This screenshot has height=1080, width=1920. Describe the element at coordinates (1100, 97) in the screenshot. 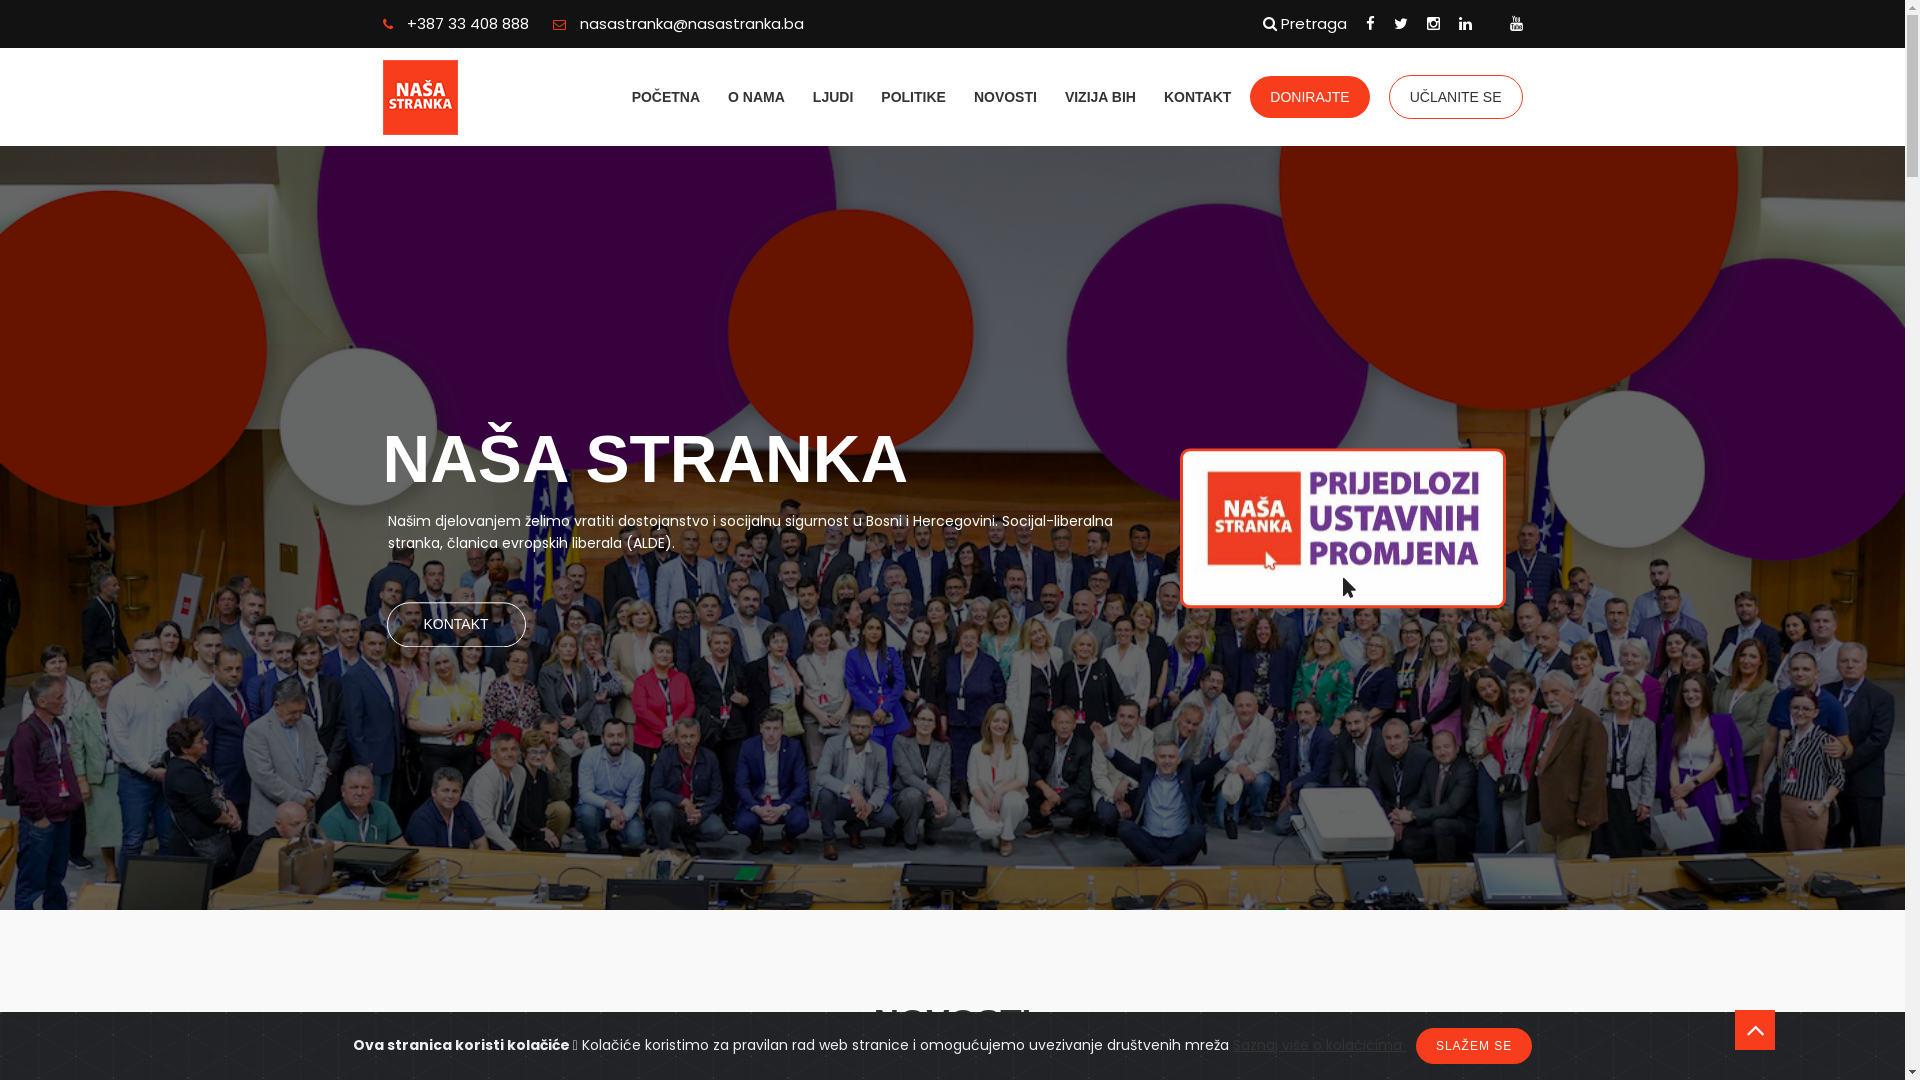

I see `VIZIJA BIH` at that location.